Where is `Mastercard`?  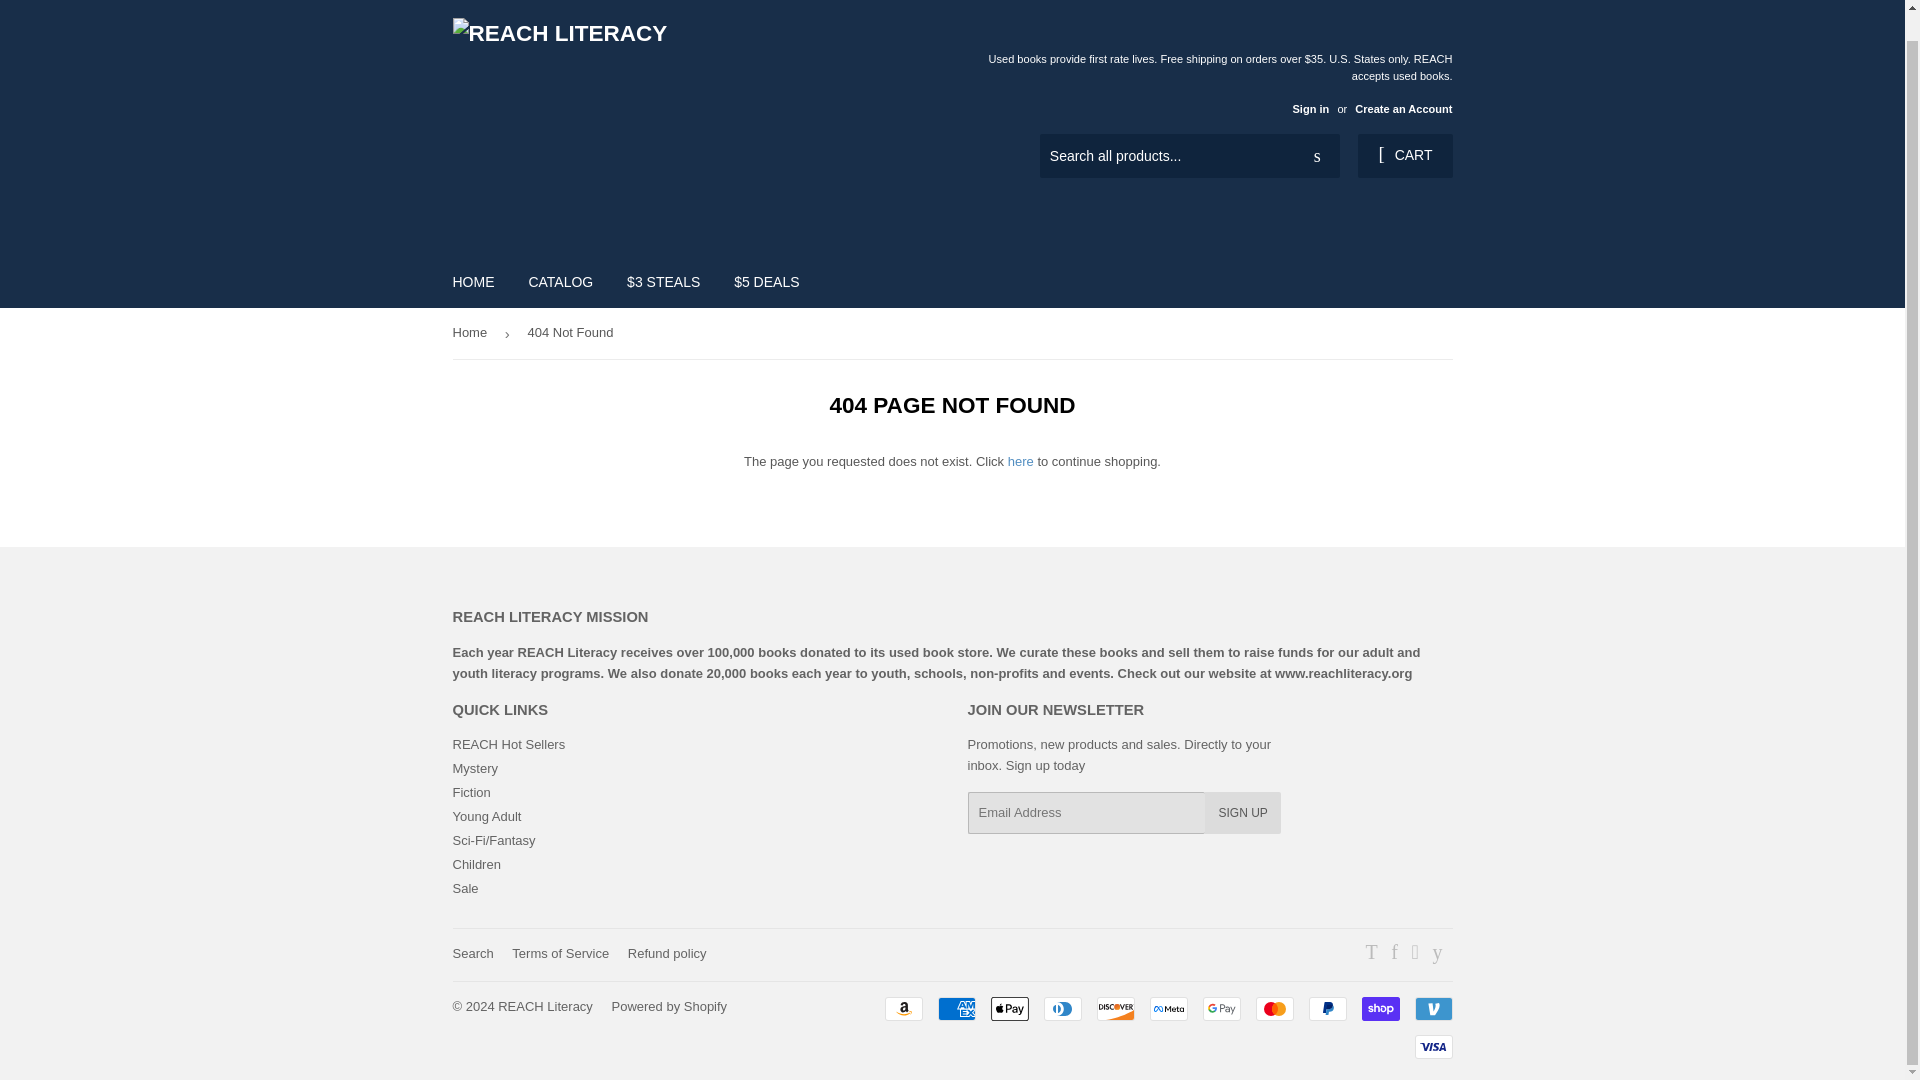 Mastercard is located at coordinates (1274, 1008).